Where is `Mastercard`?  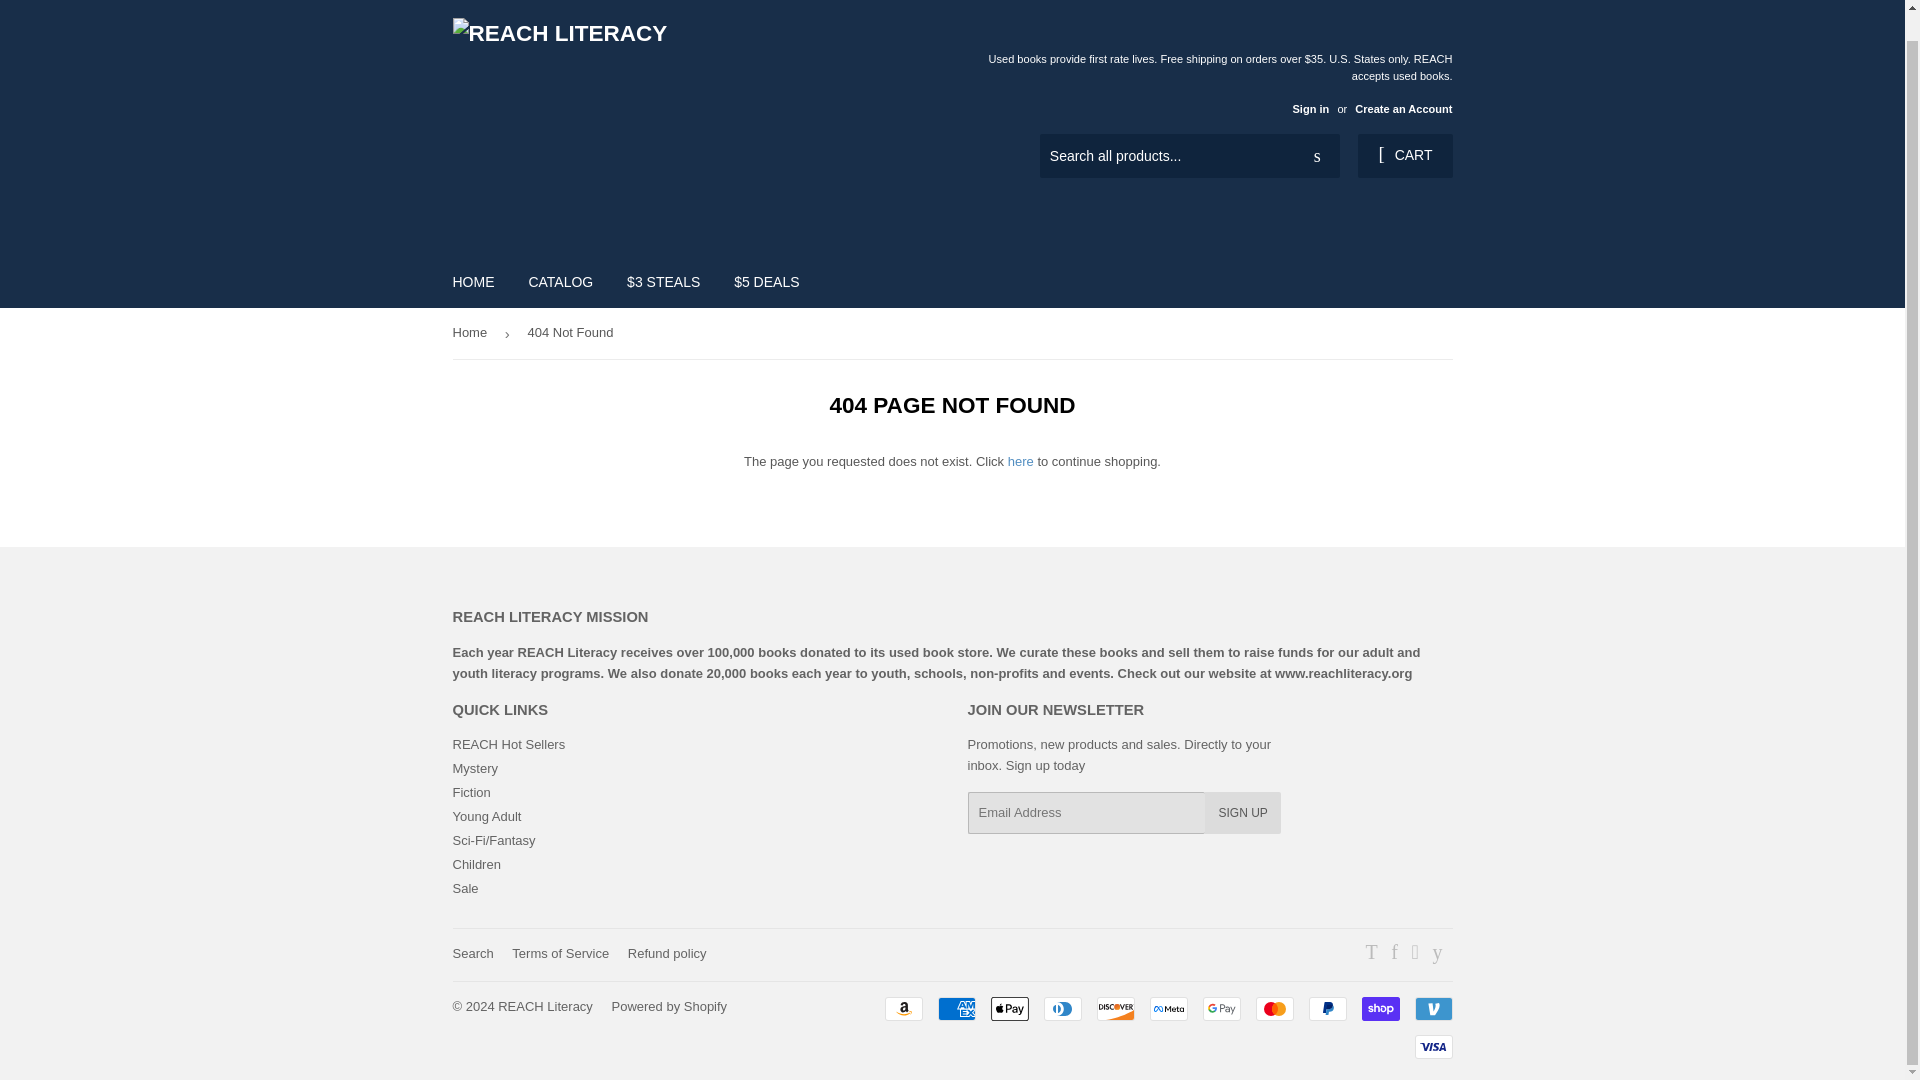 Mastercard is located at coordinates (1274, 1008).